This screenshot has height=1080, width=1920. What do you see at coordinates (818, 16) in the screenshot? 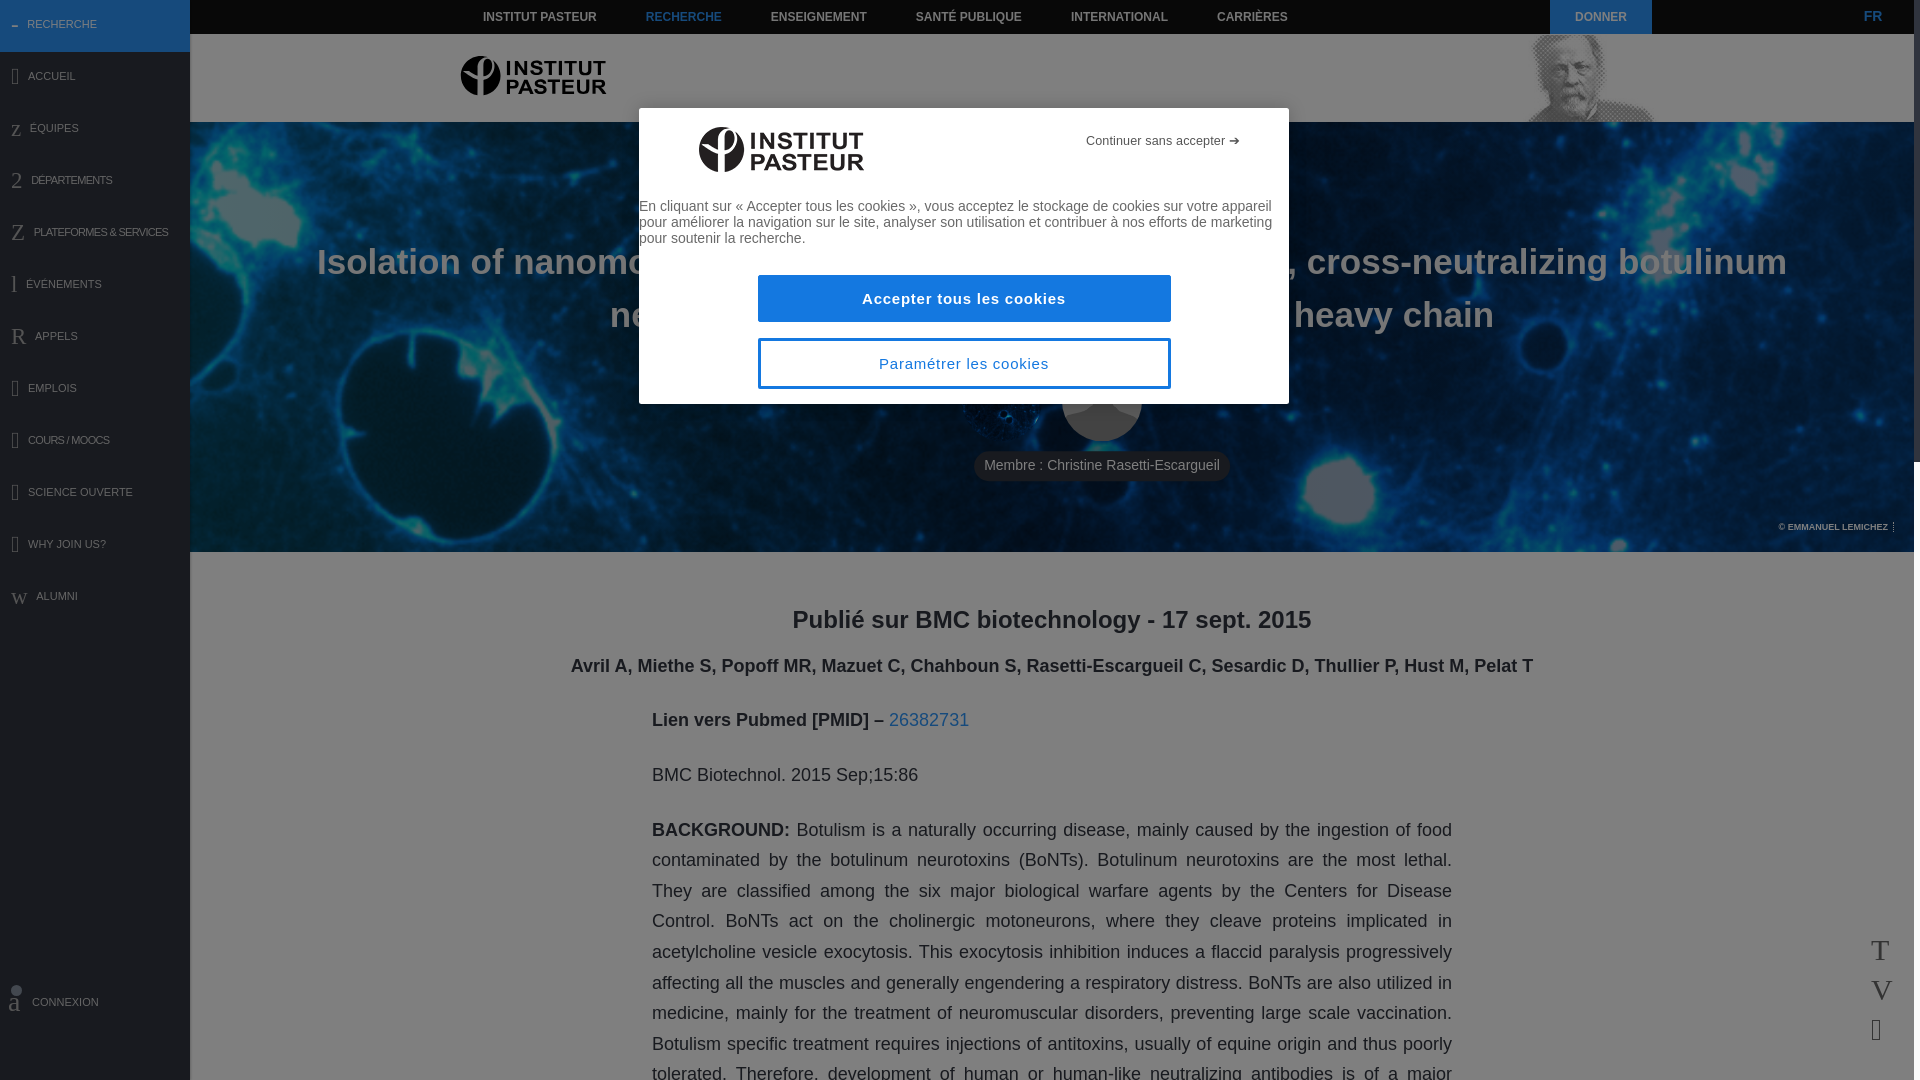
I see `ENSEIGNEMENT` at bounding box center [818, 16].